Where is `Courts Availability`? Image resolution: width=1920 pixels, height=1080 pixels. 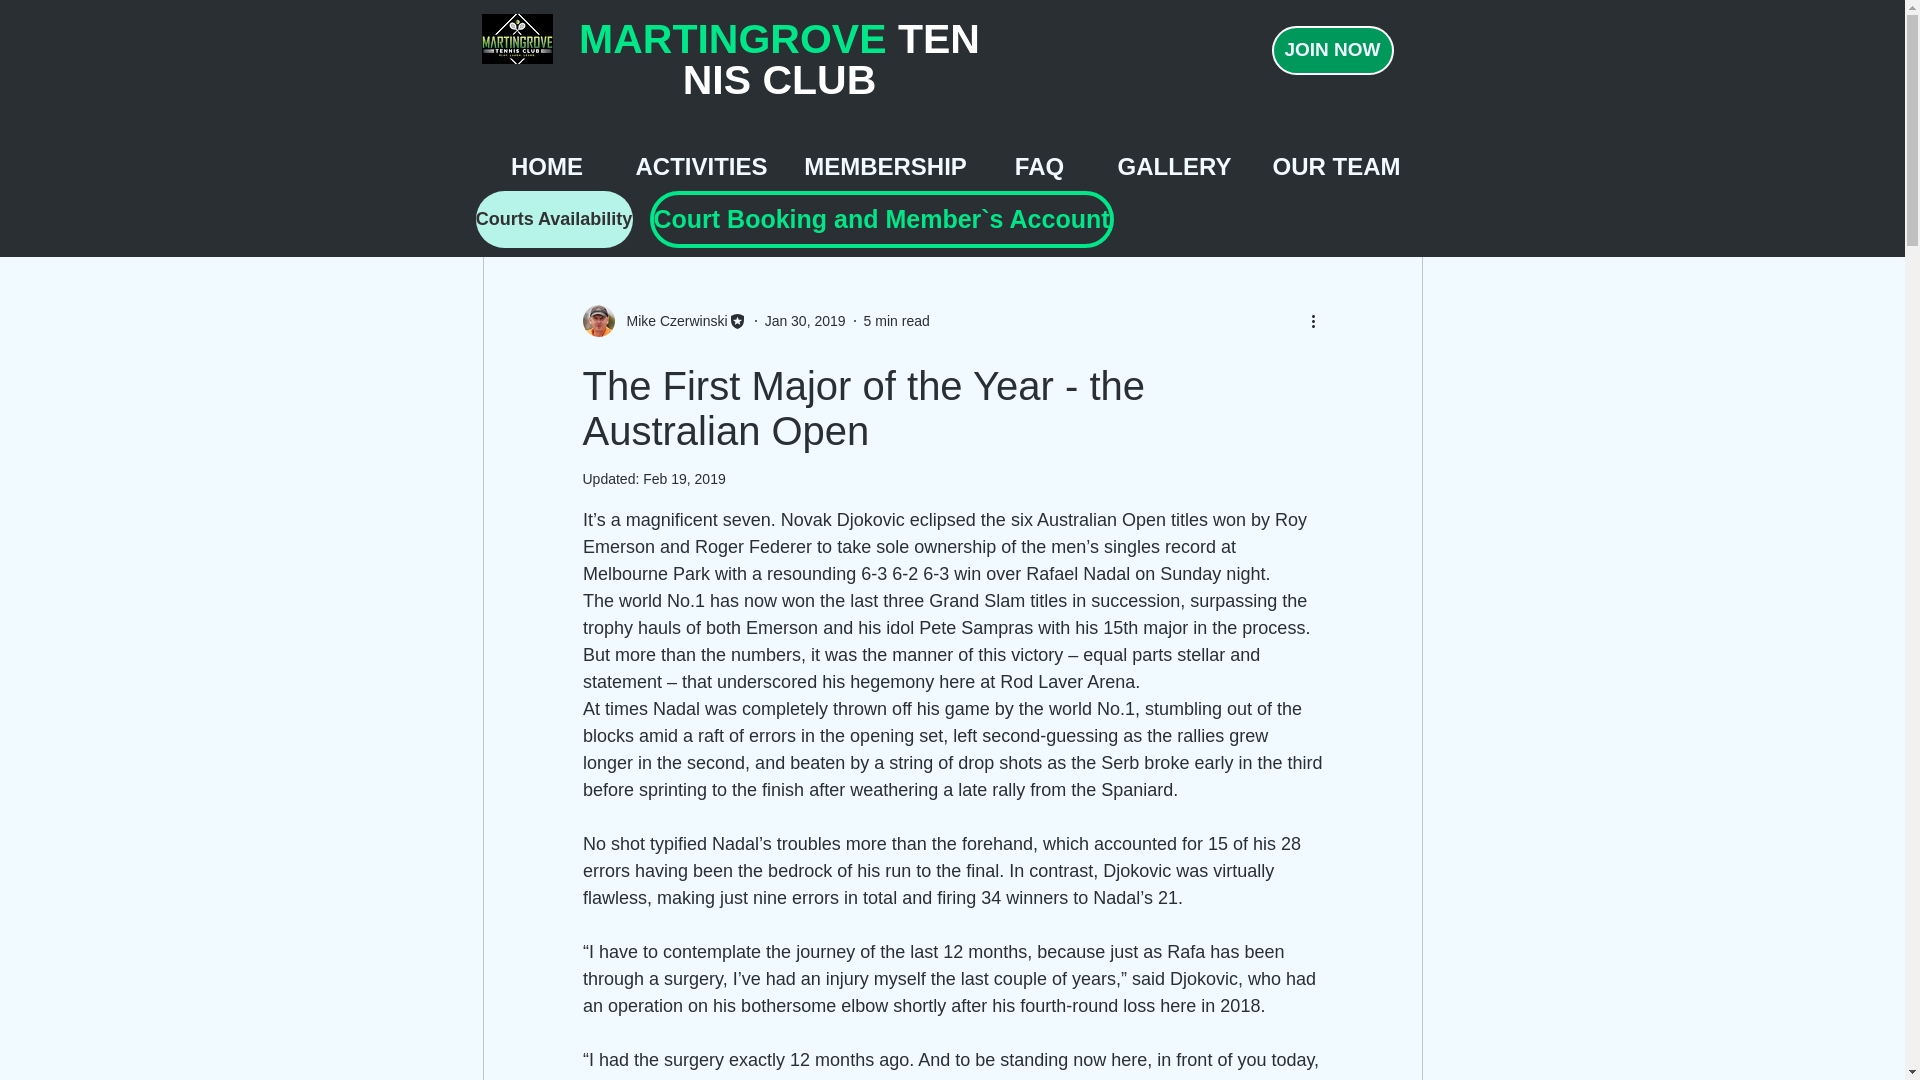 Courts Availability is located at coordinates (554, 220).